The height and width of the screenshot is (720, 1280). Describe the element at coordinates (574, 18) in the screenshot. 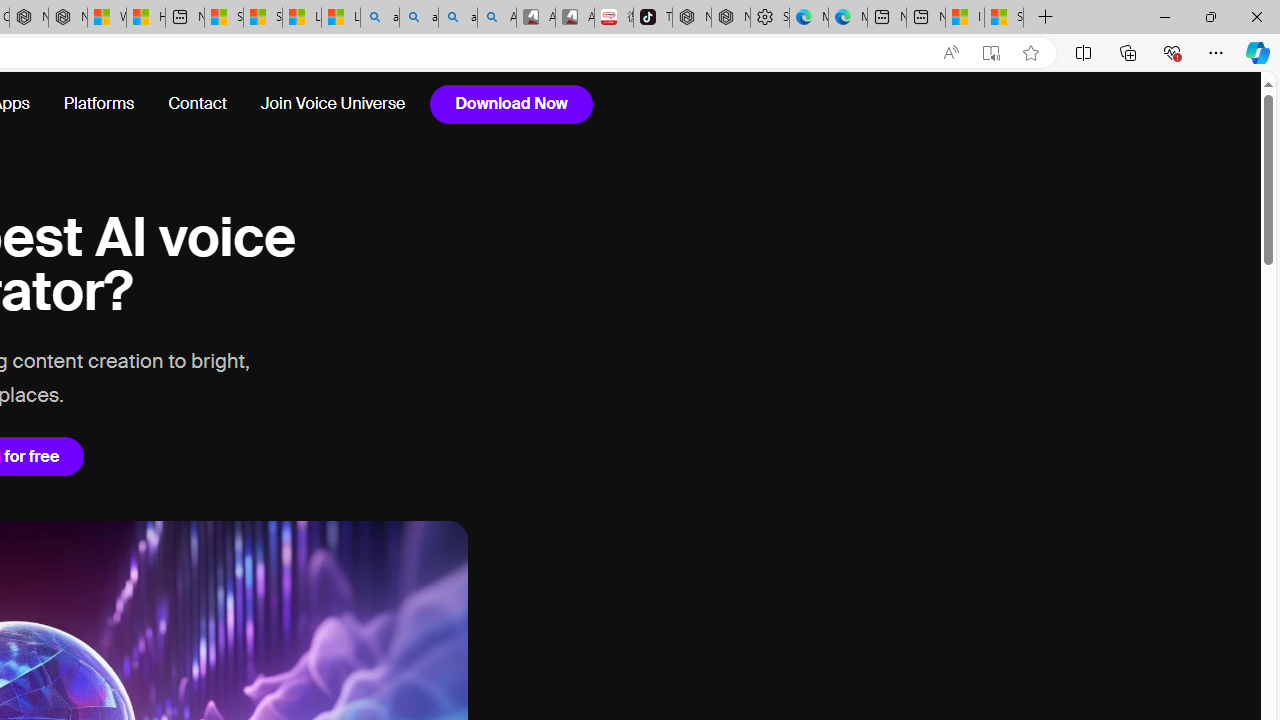

I see `All Cubot phones` at that location.